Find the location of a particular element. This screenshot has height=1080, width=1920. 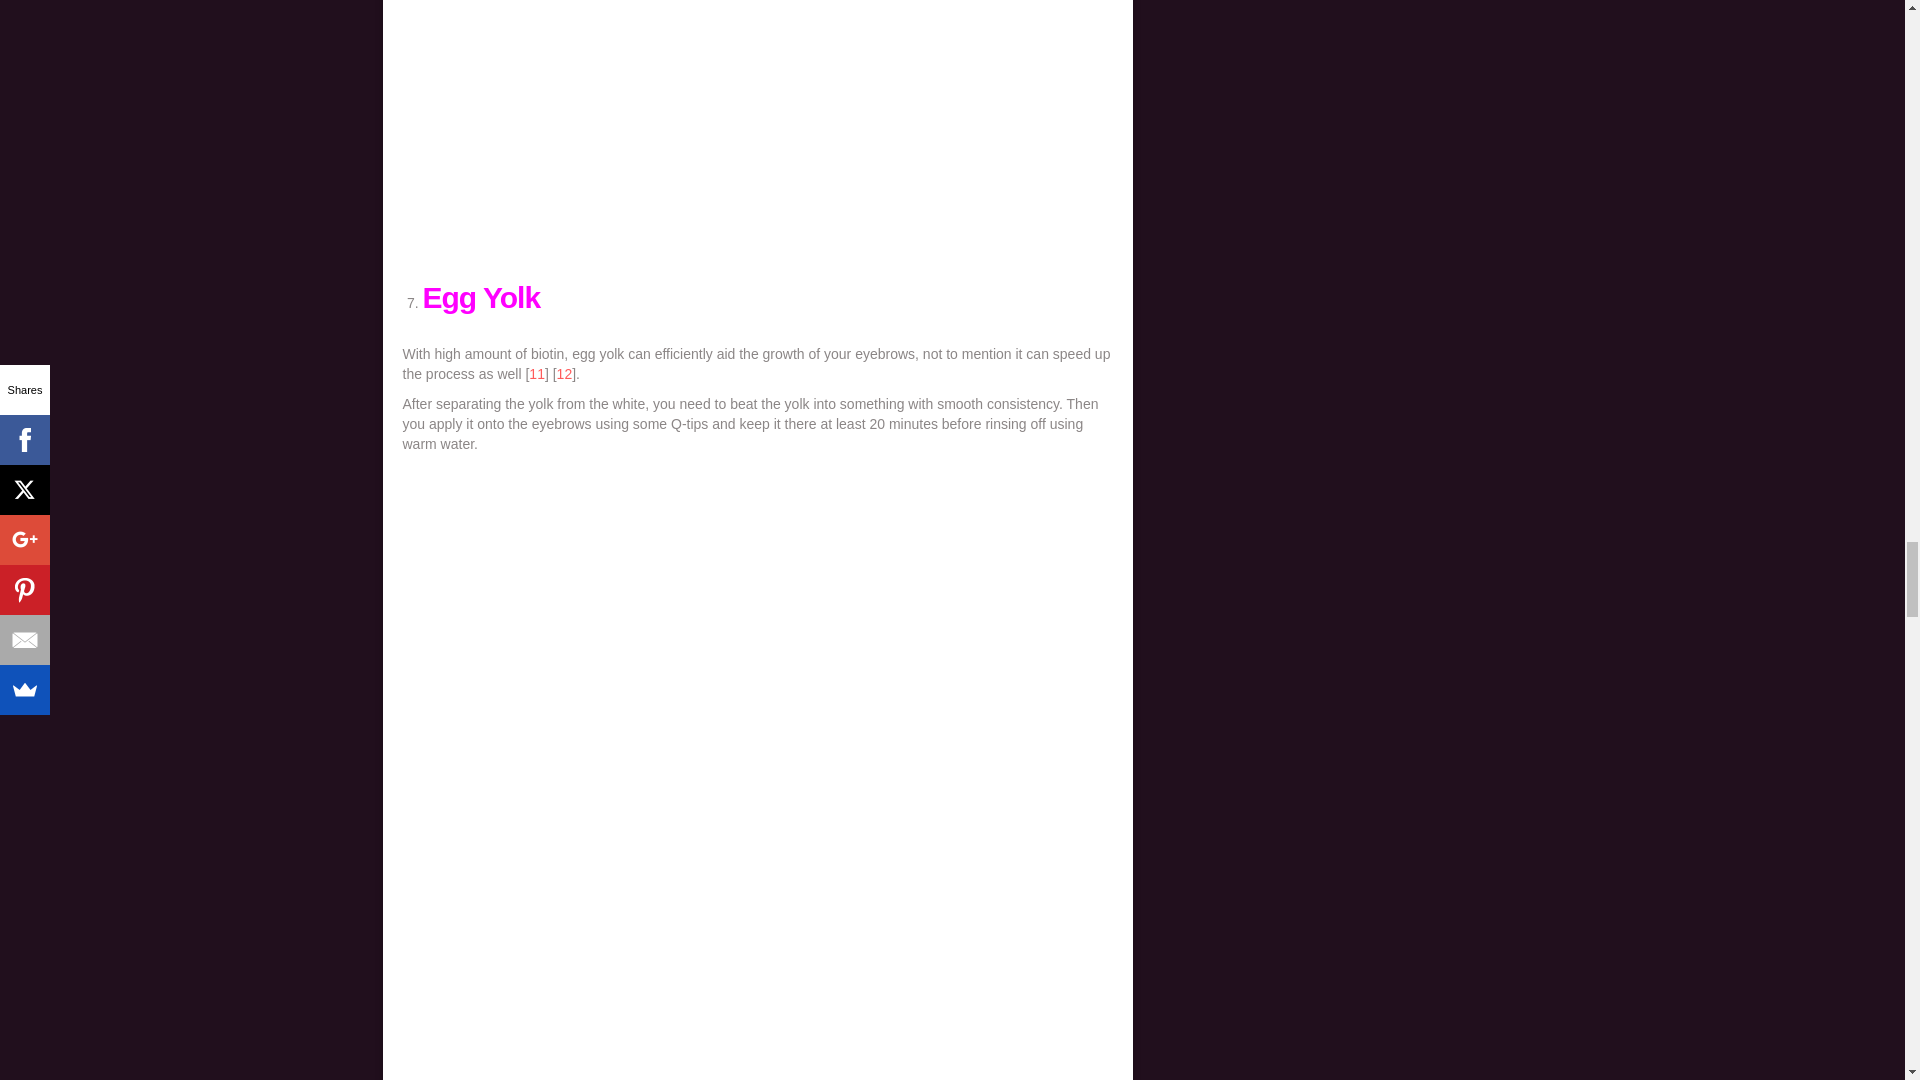

11 is located at coordinates (537, 374).